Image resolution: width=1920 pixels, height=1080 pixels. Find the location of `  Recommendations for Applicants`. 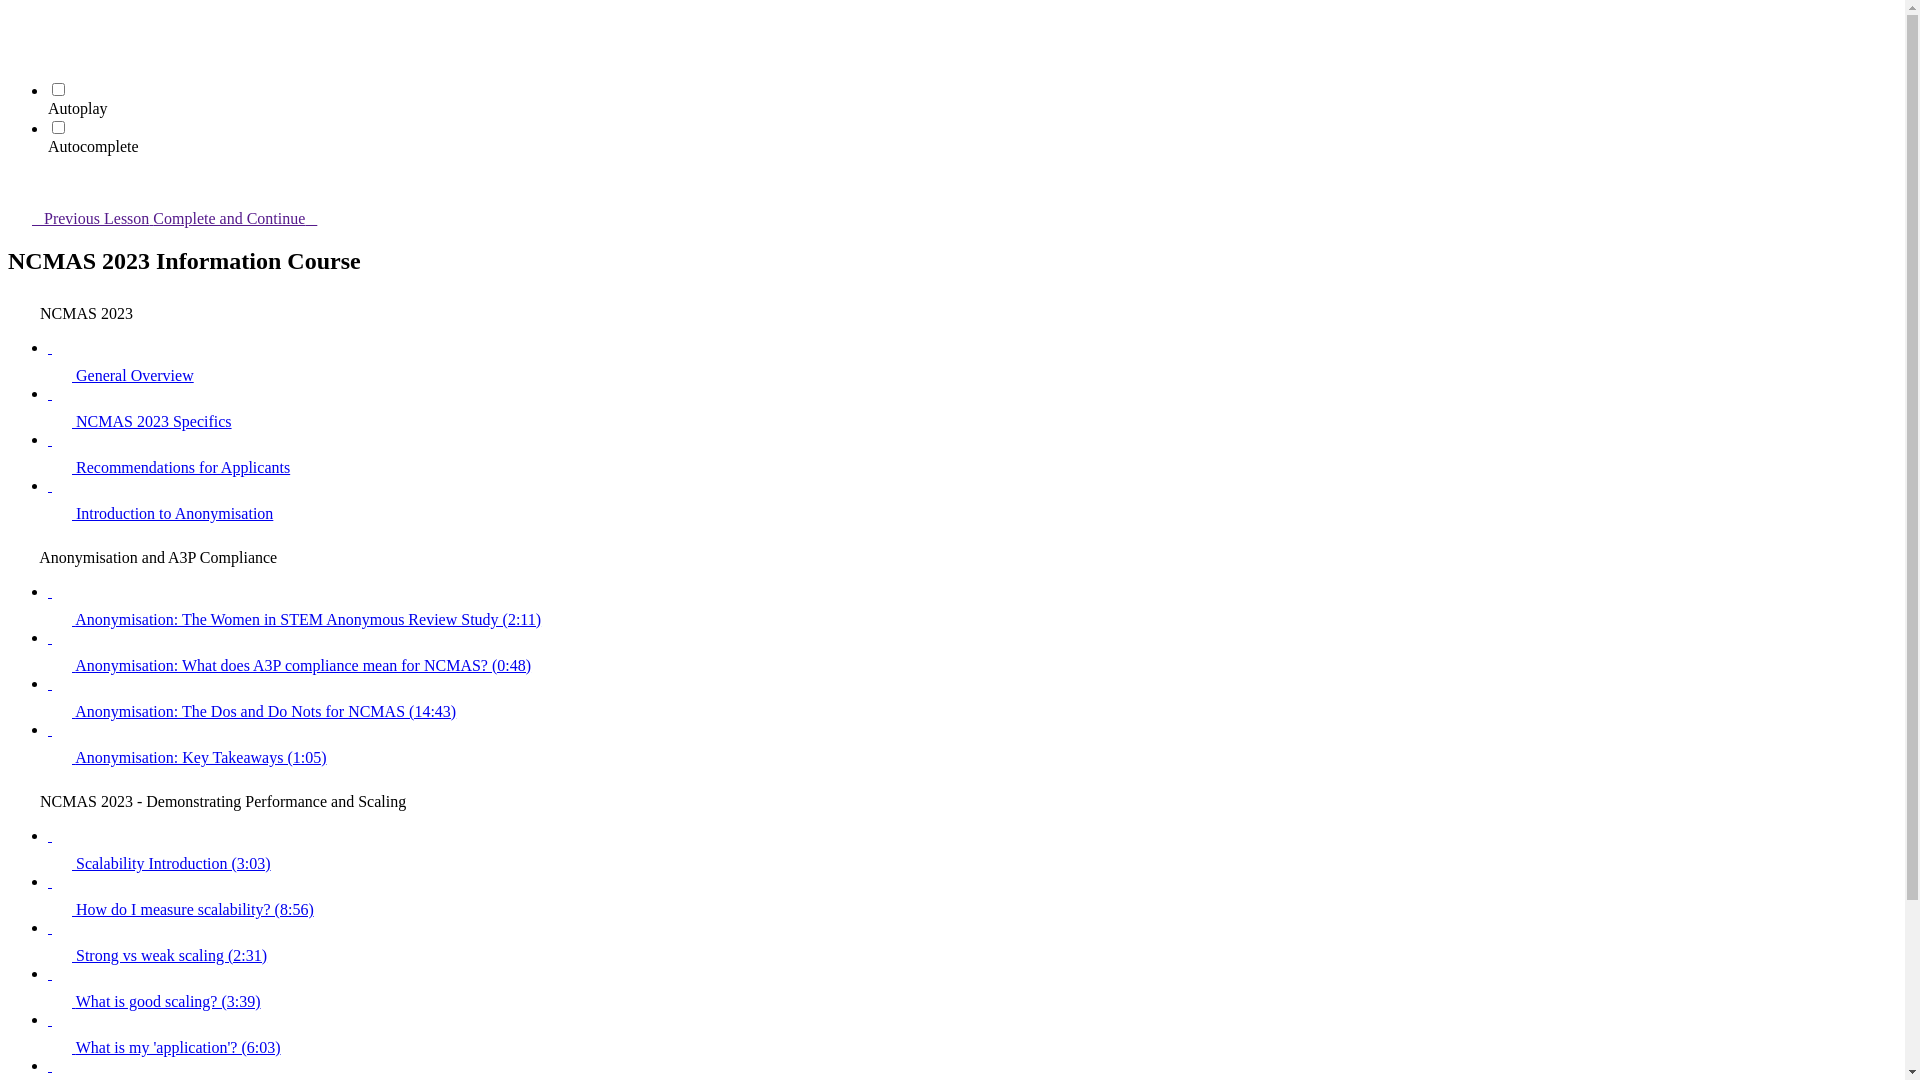

  Recommendations for Applicants is located at coordinates (972, 454).